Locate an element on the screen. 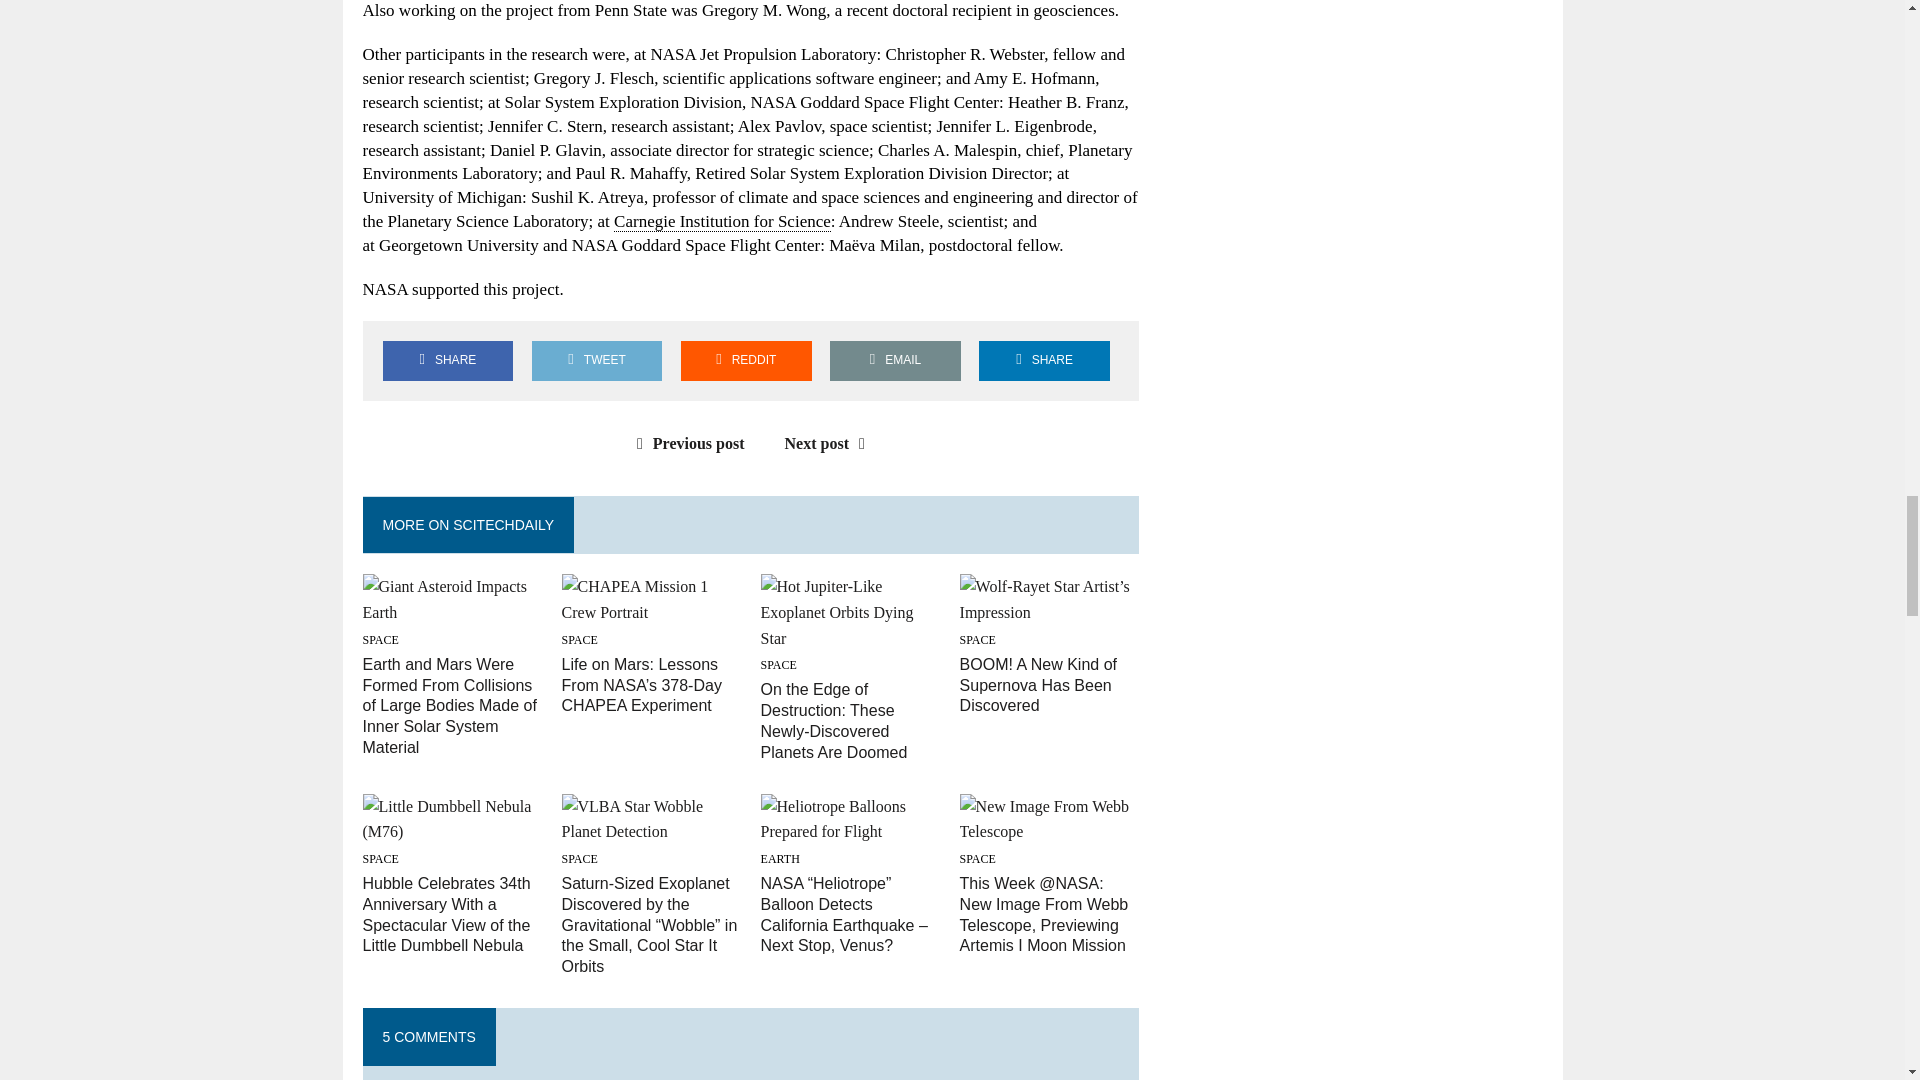  Post This Article to Reddit is located at coordinates (746, 360).